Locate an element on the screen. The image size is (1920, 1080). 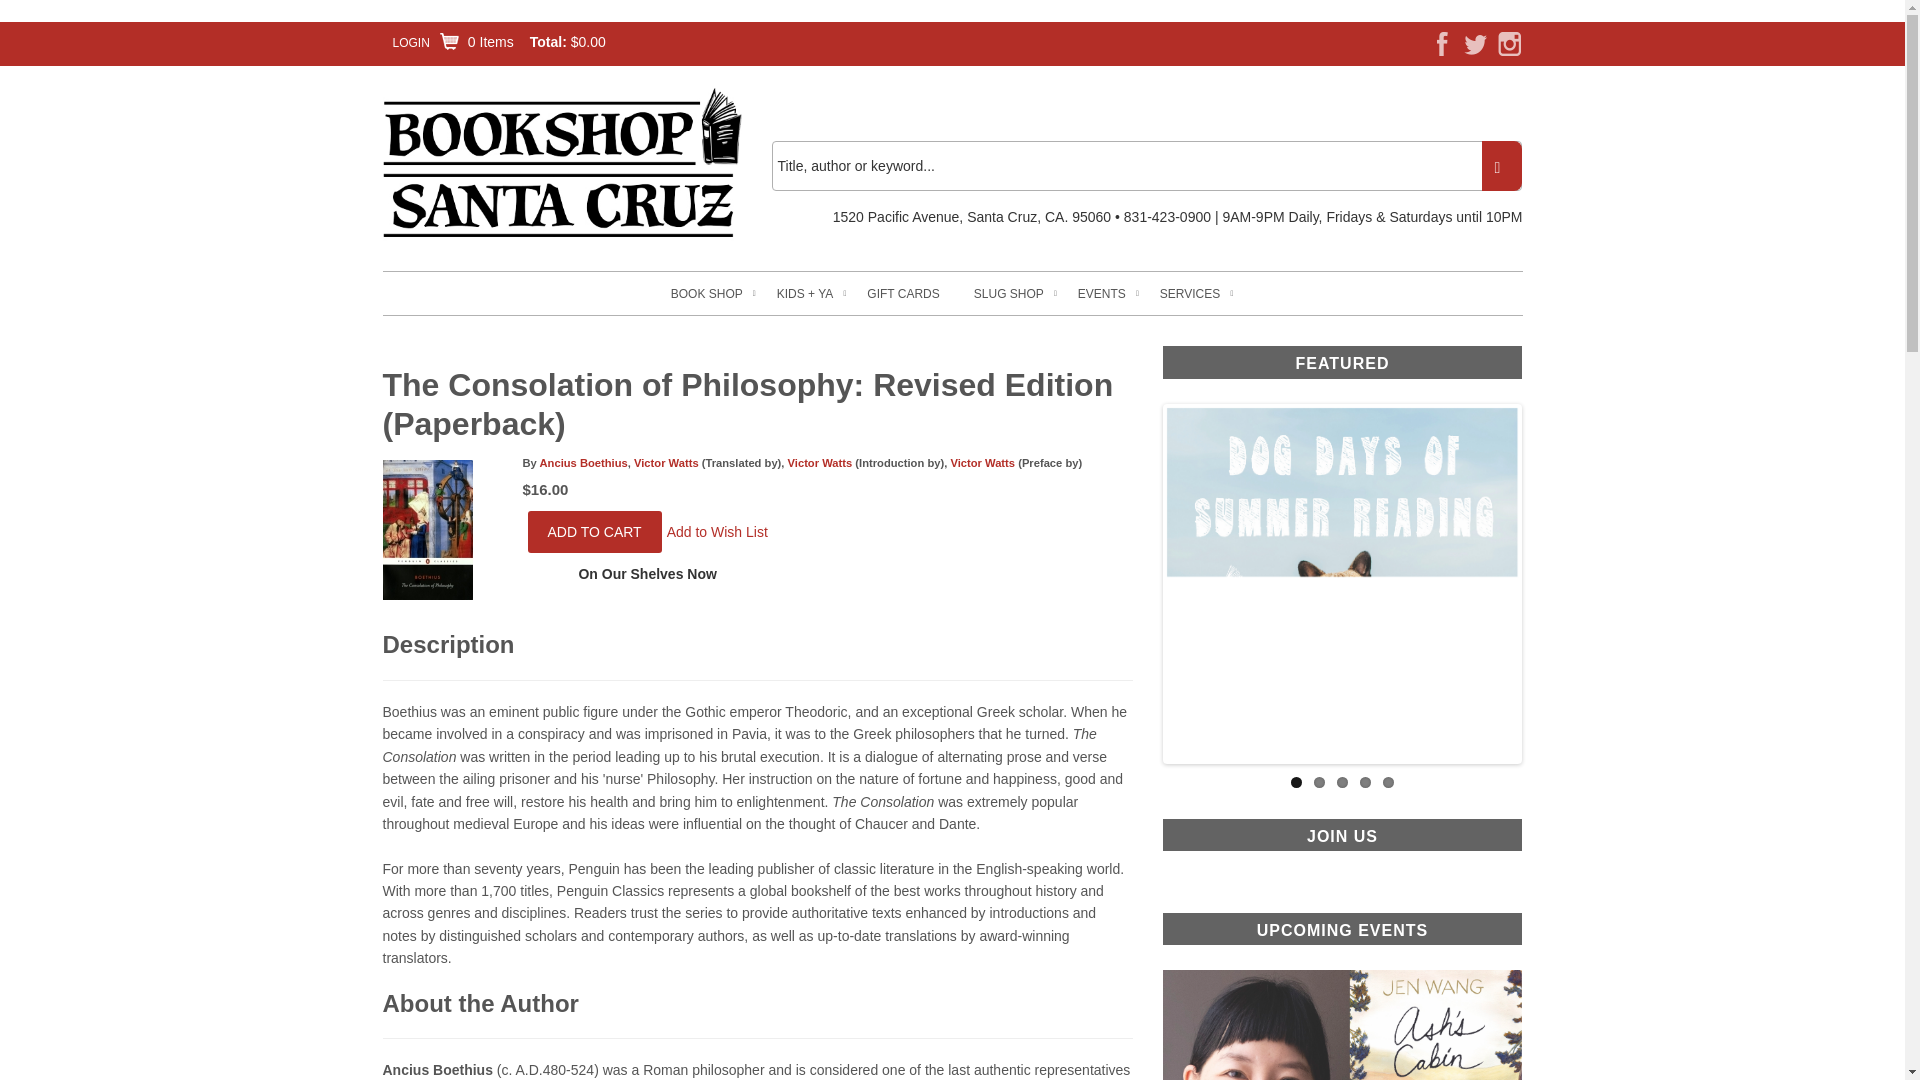
LOGIN is located at coordinates (410, 42).